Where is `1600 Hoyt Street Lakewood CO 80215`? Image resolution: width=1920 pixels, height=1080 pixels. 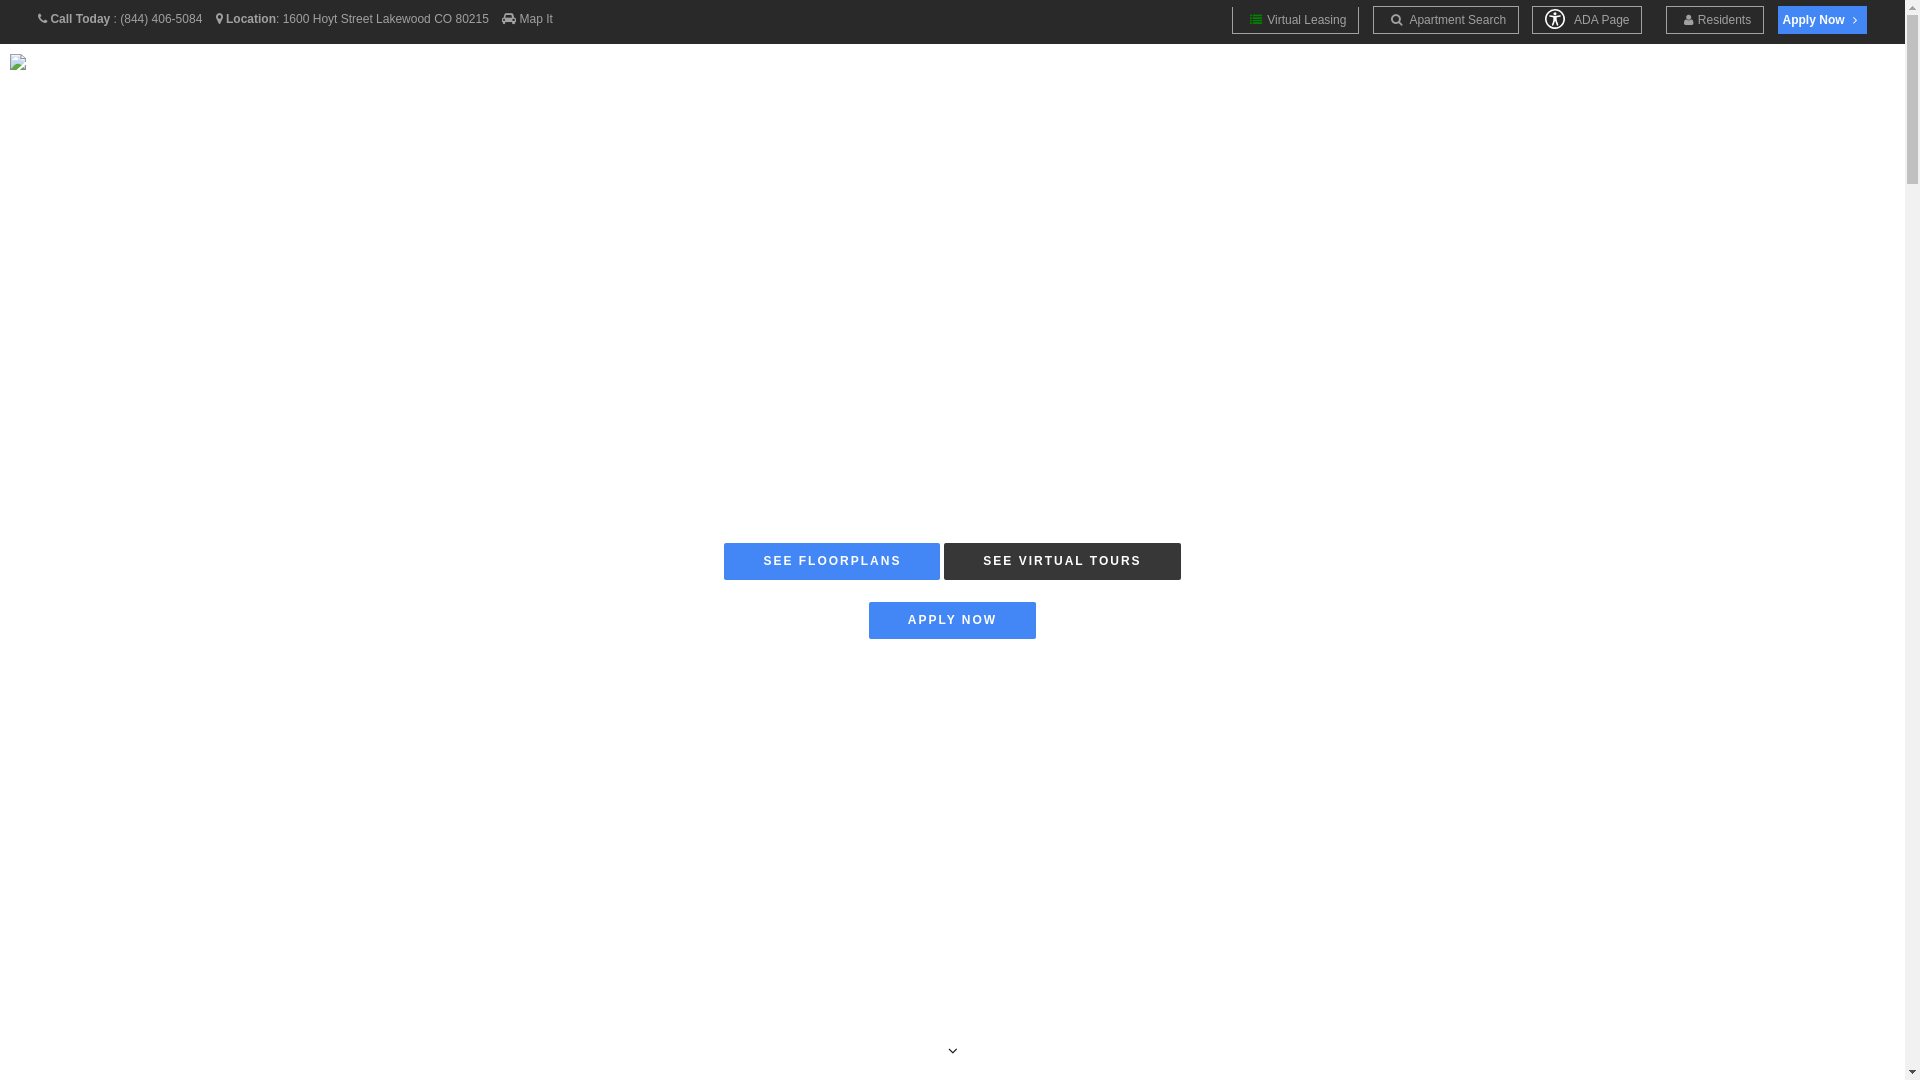
1600 Hoyt Street Lakewood CO 80215 is located at coordinates (387, 19).